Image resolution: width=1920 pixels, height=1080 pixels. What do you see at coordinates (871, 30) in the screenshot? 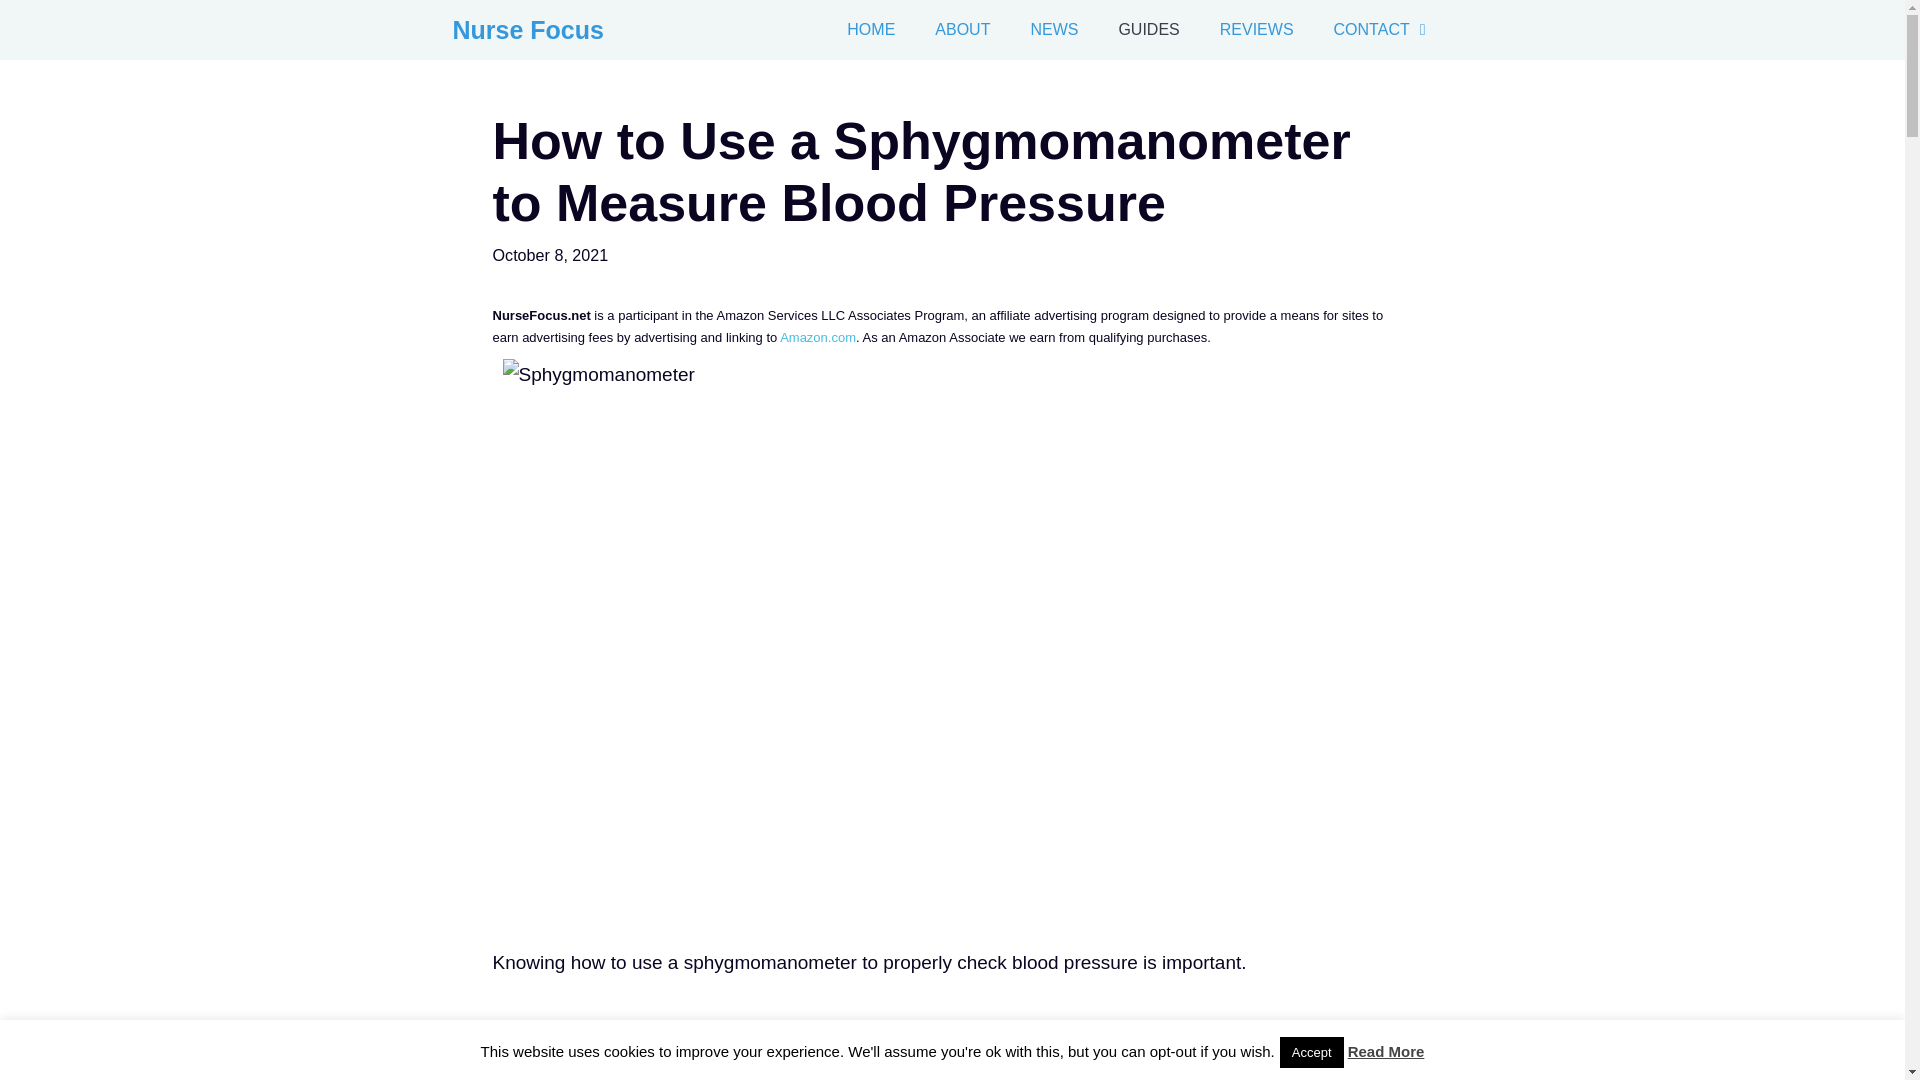
I see `HOME` at bounding box center [871, 30].